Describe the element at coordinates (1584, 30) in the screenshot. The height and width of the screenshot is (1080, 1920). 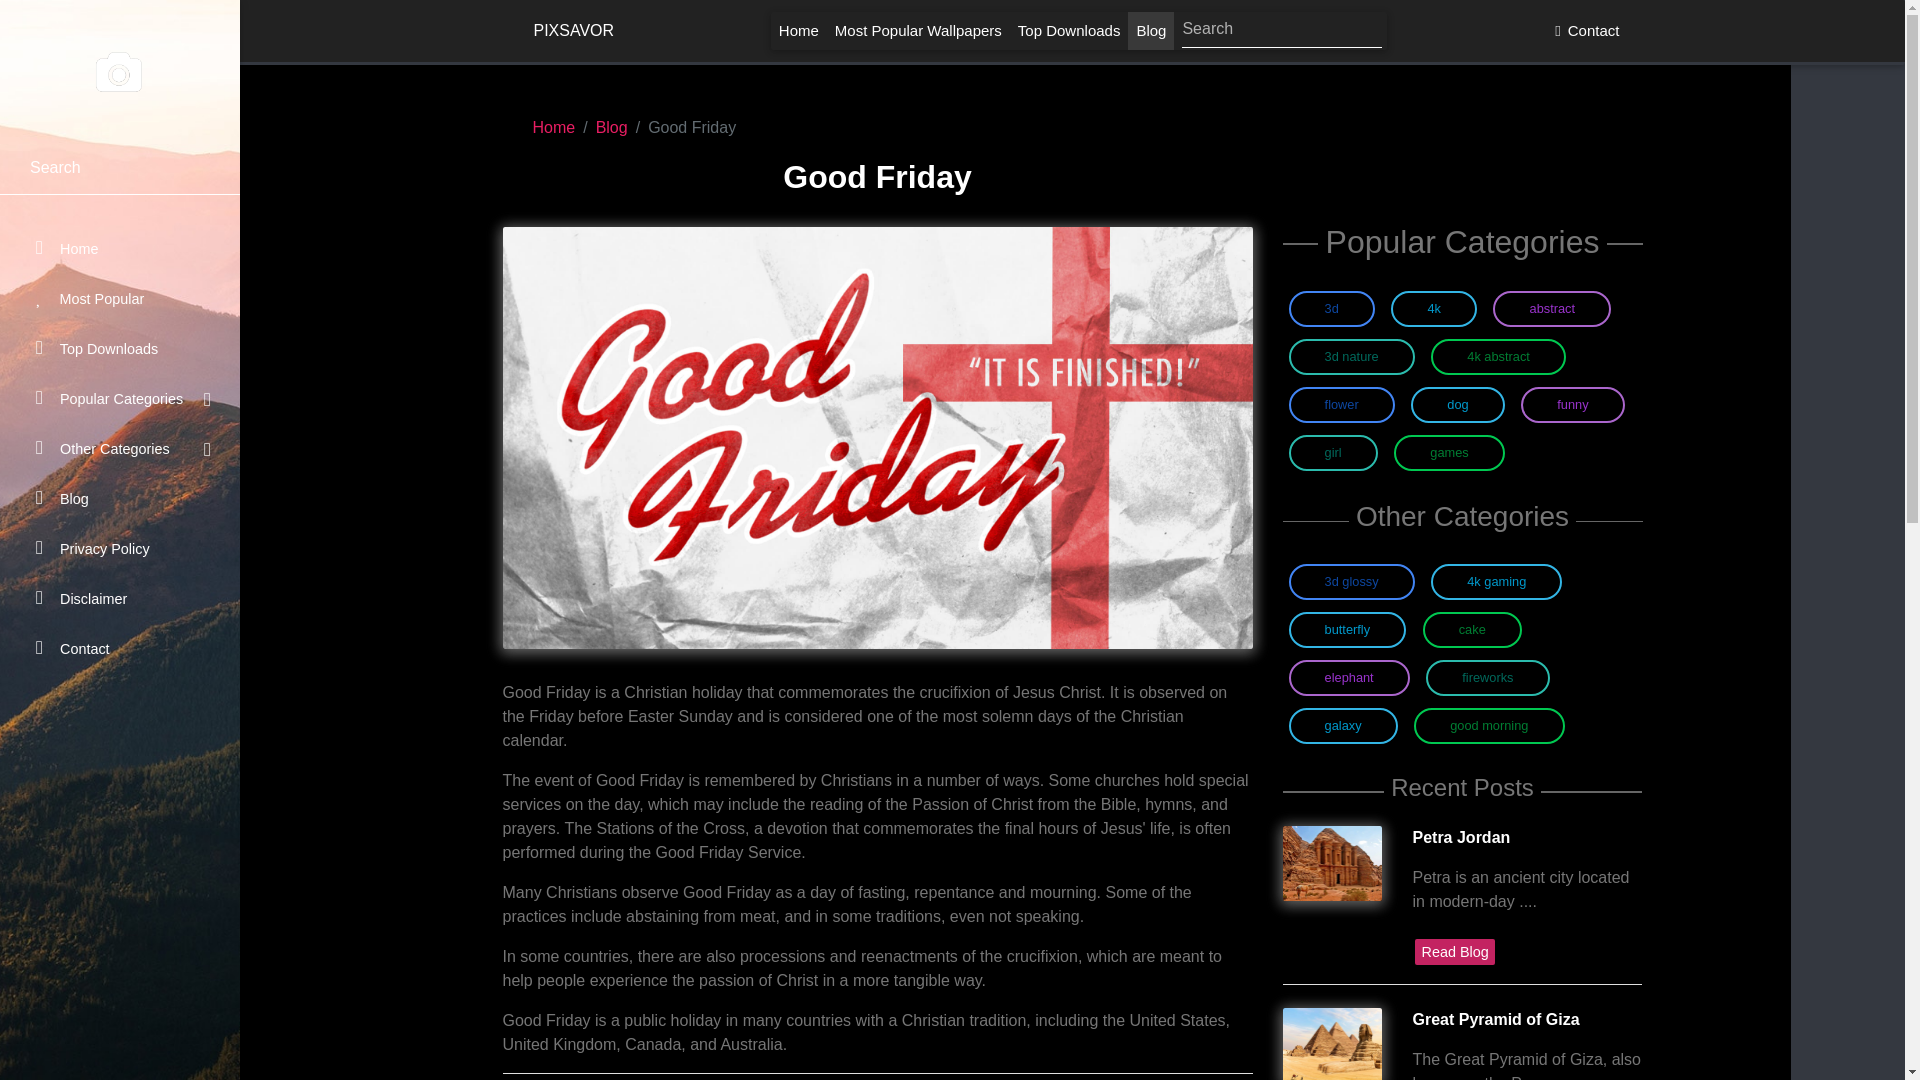
I see `Contact` at that location.